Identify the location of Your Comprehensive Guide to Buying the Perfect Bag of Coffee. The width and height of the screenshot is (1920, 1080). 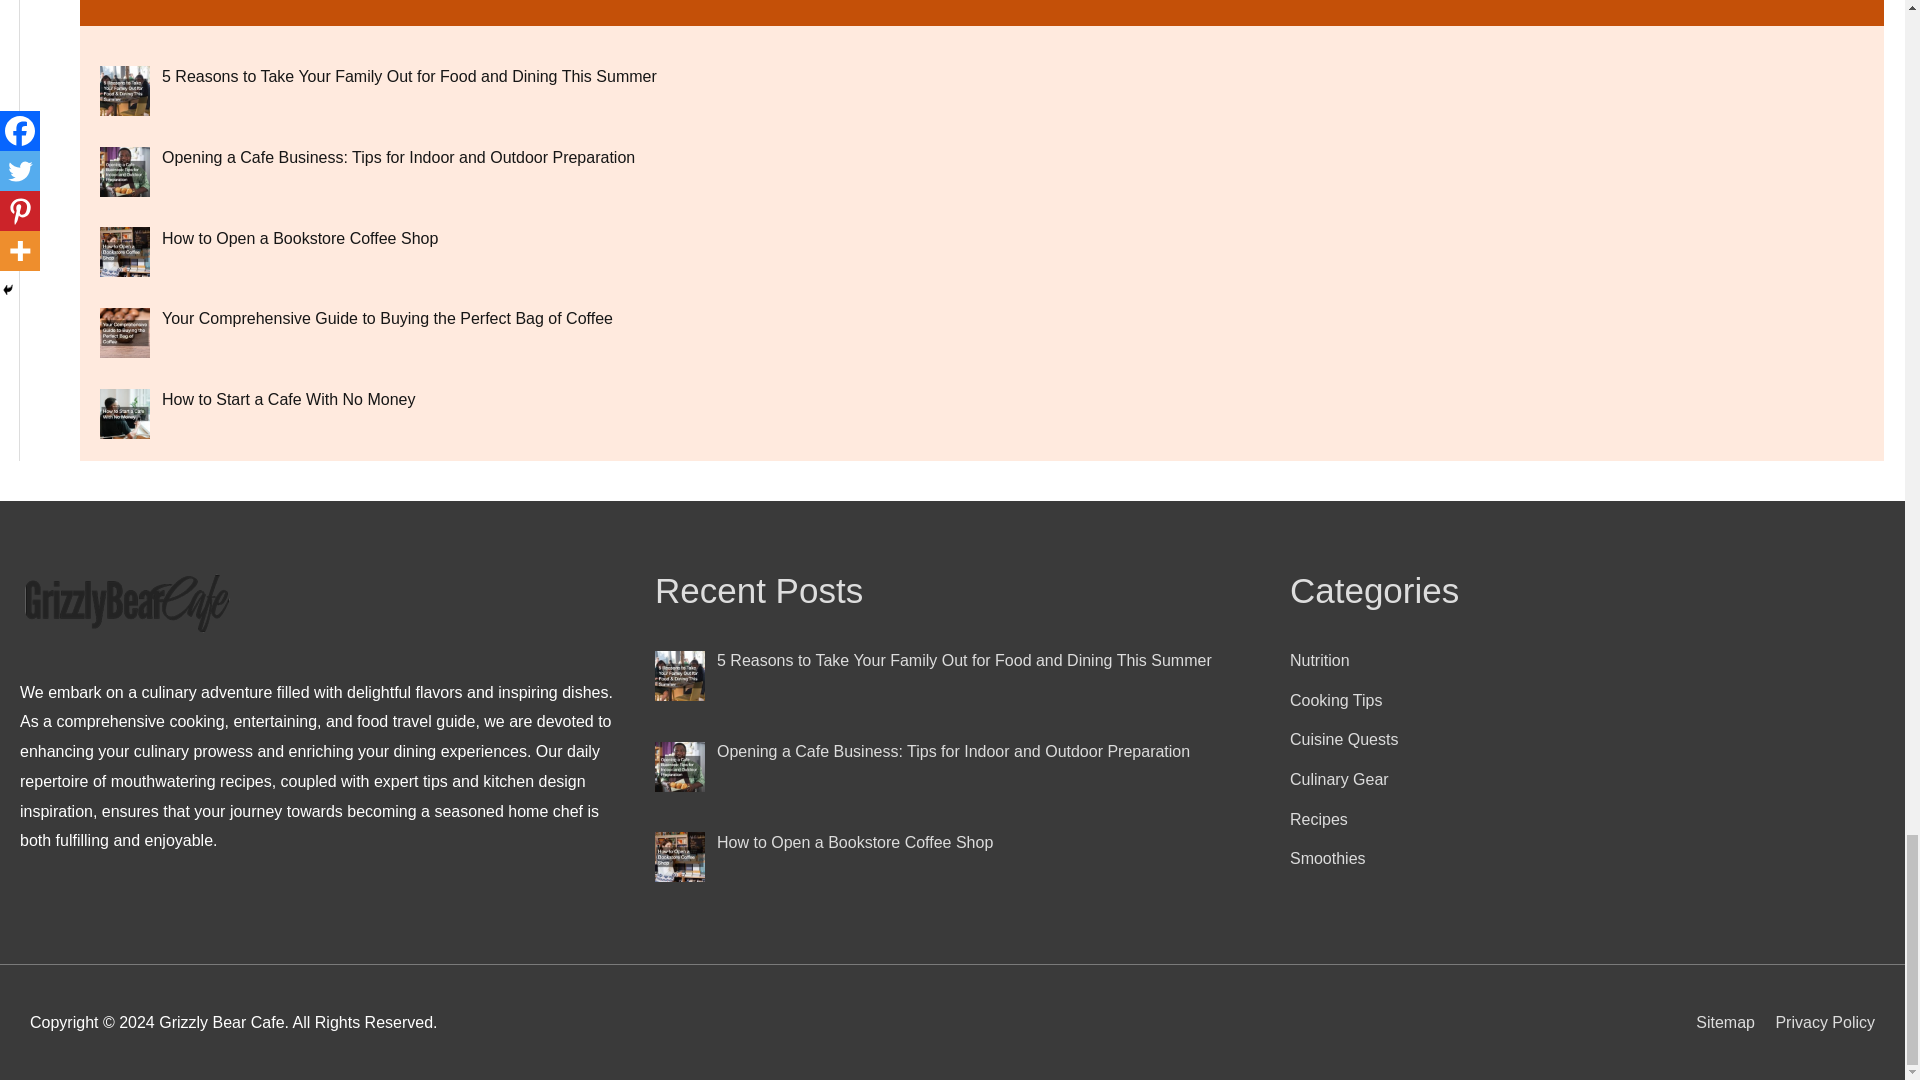
(386, 318).